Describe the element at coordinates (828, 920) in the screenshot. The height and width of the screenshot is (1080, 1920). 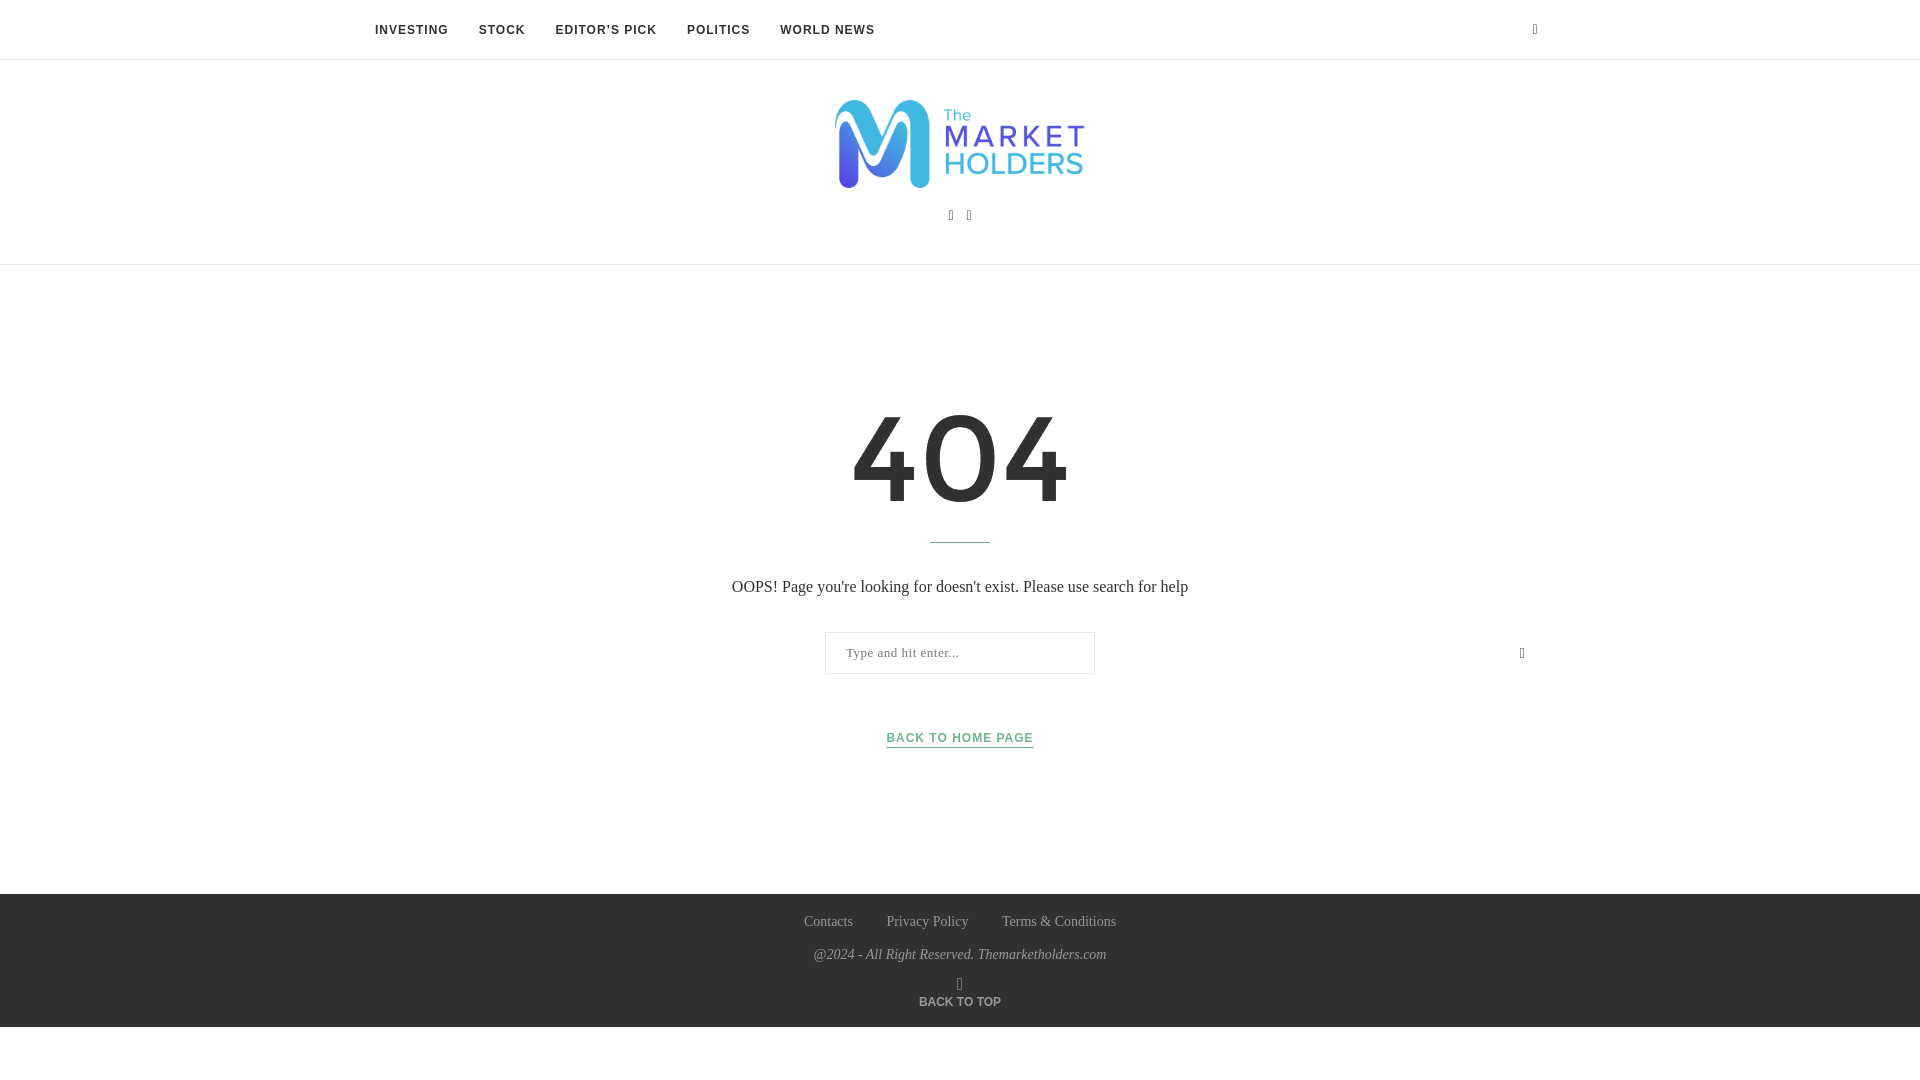
I see `Contacts` at that location.